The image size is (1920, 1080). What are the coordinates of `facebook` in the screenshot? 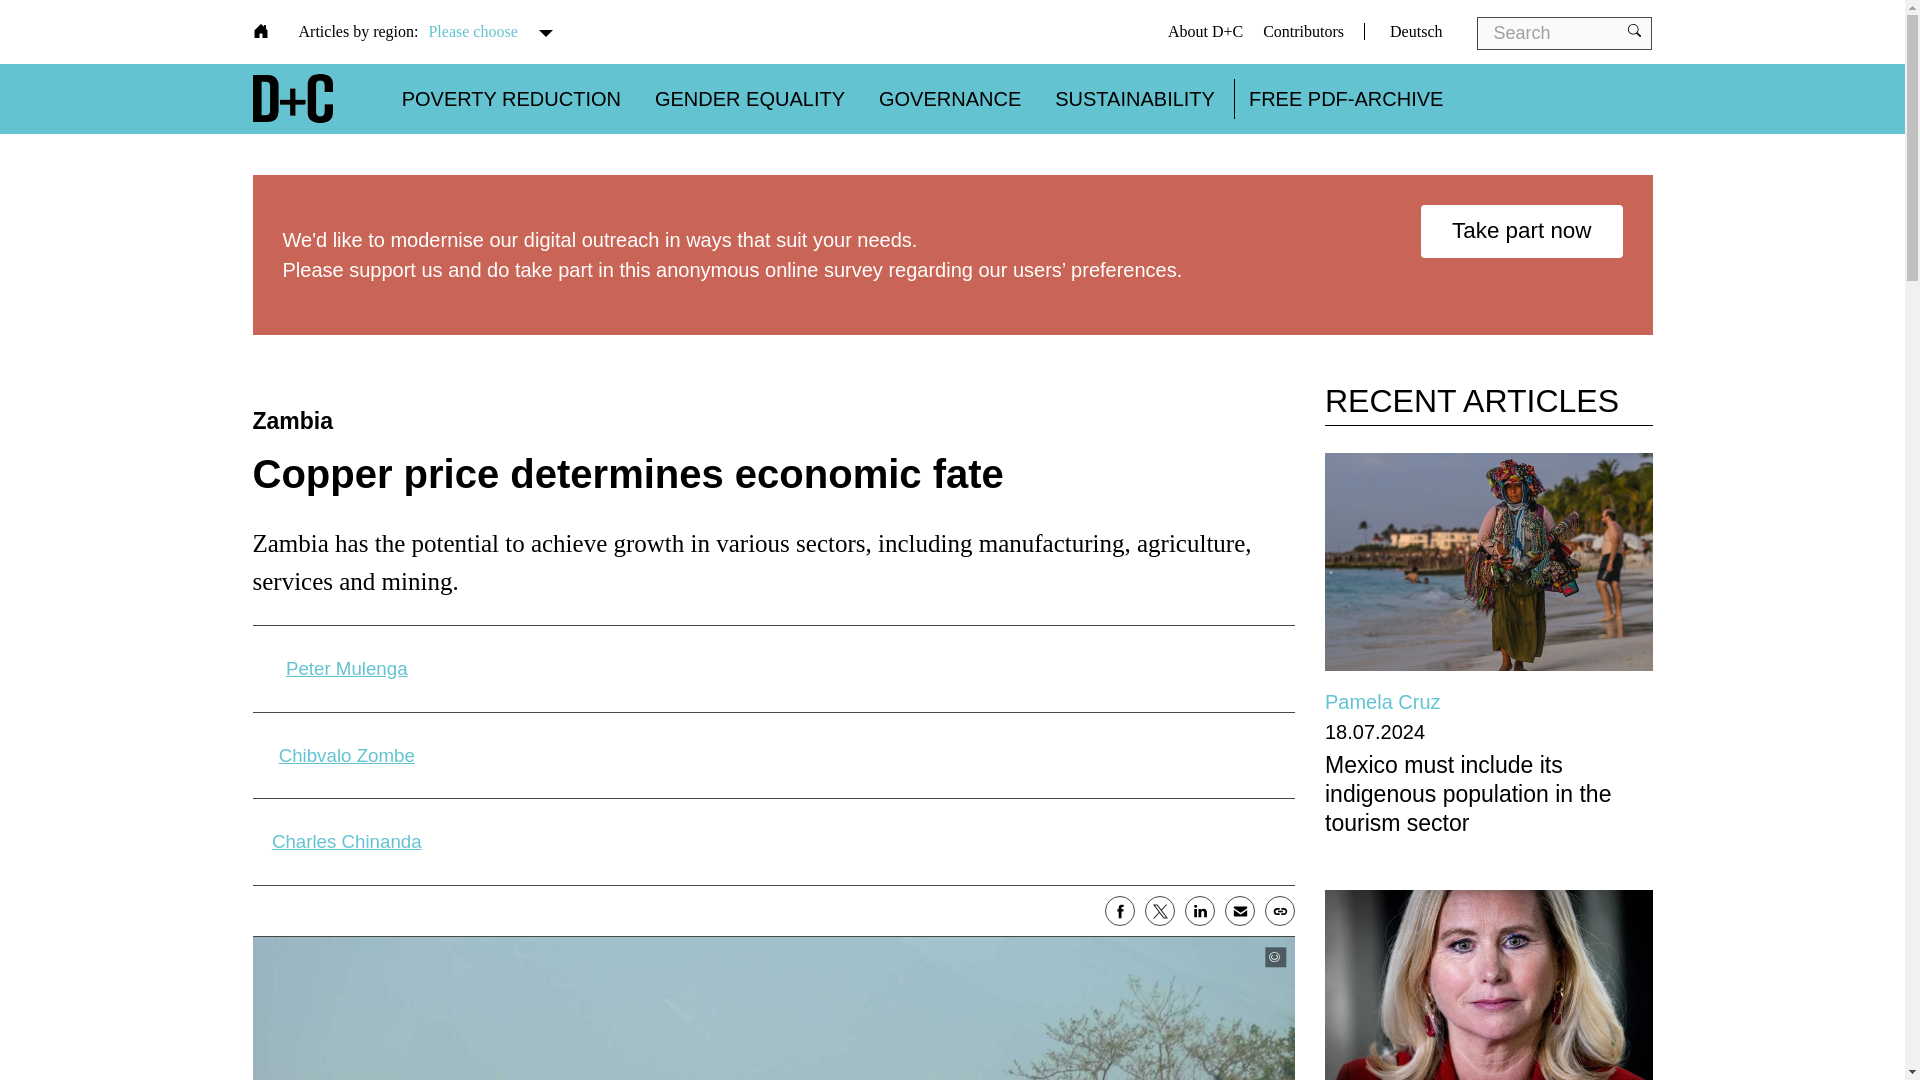 It's located at (1120, 910).